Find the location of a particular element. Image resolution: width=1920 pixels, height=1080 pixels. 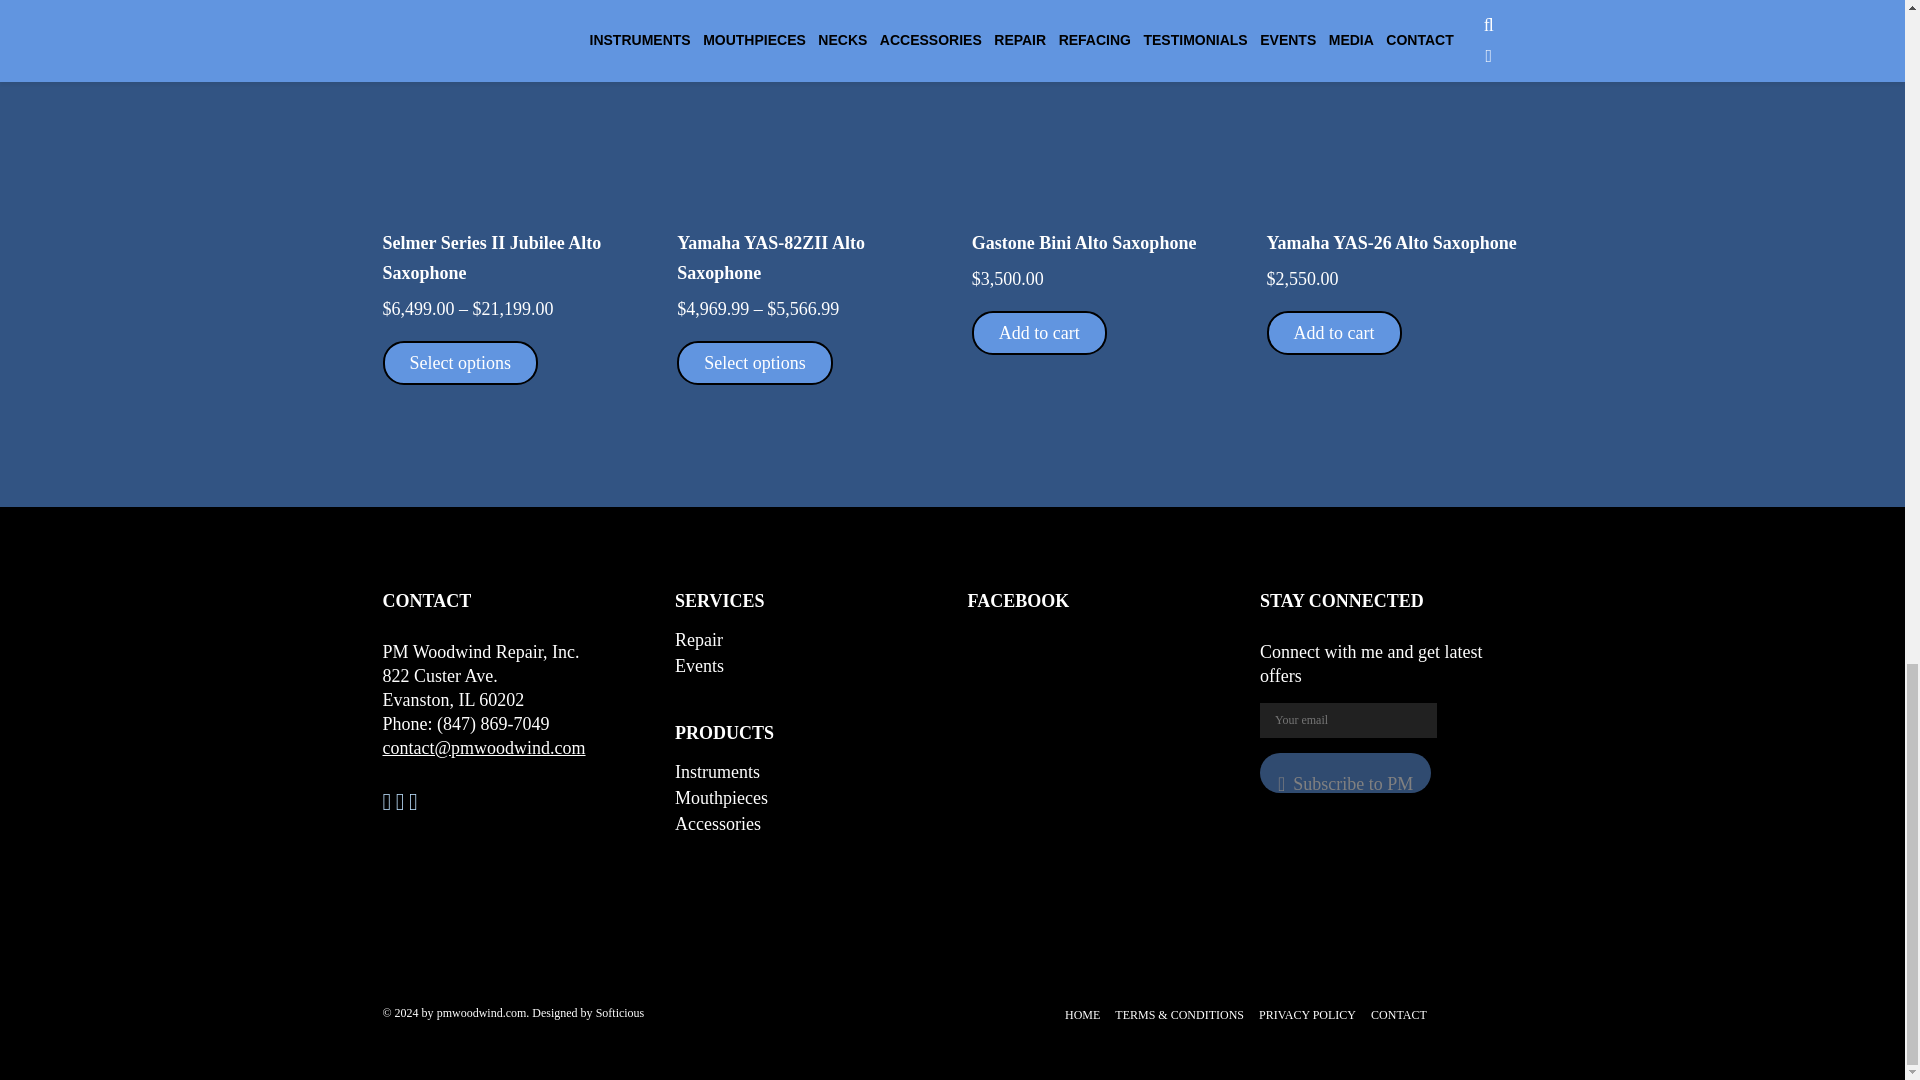

Select options is located at coordinates (460, 362).